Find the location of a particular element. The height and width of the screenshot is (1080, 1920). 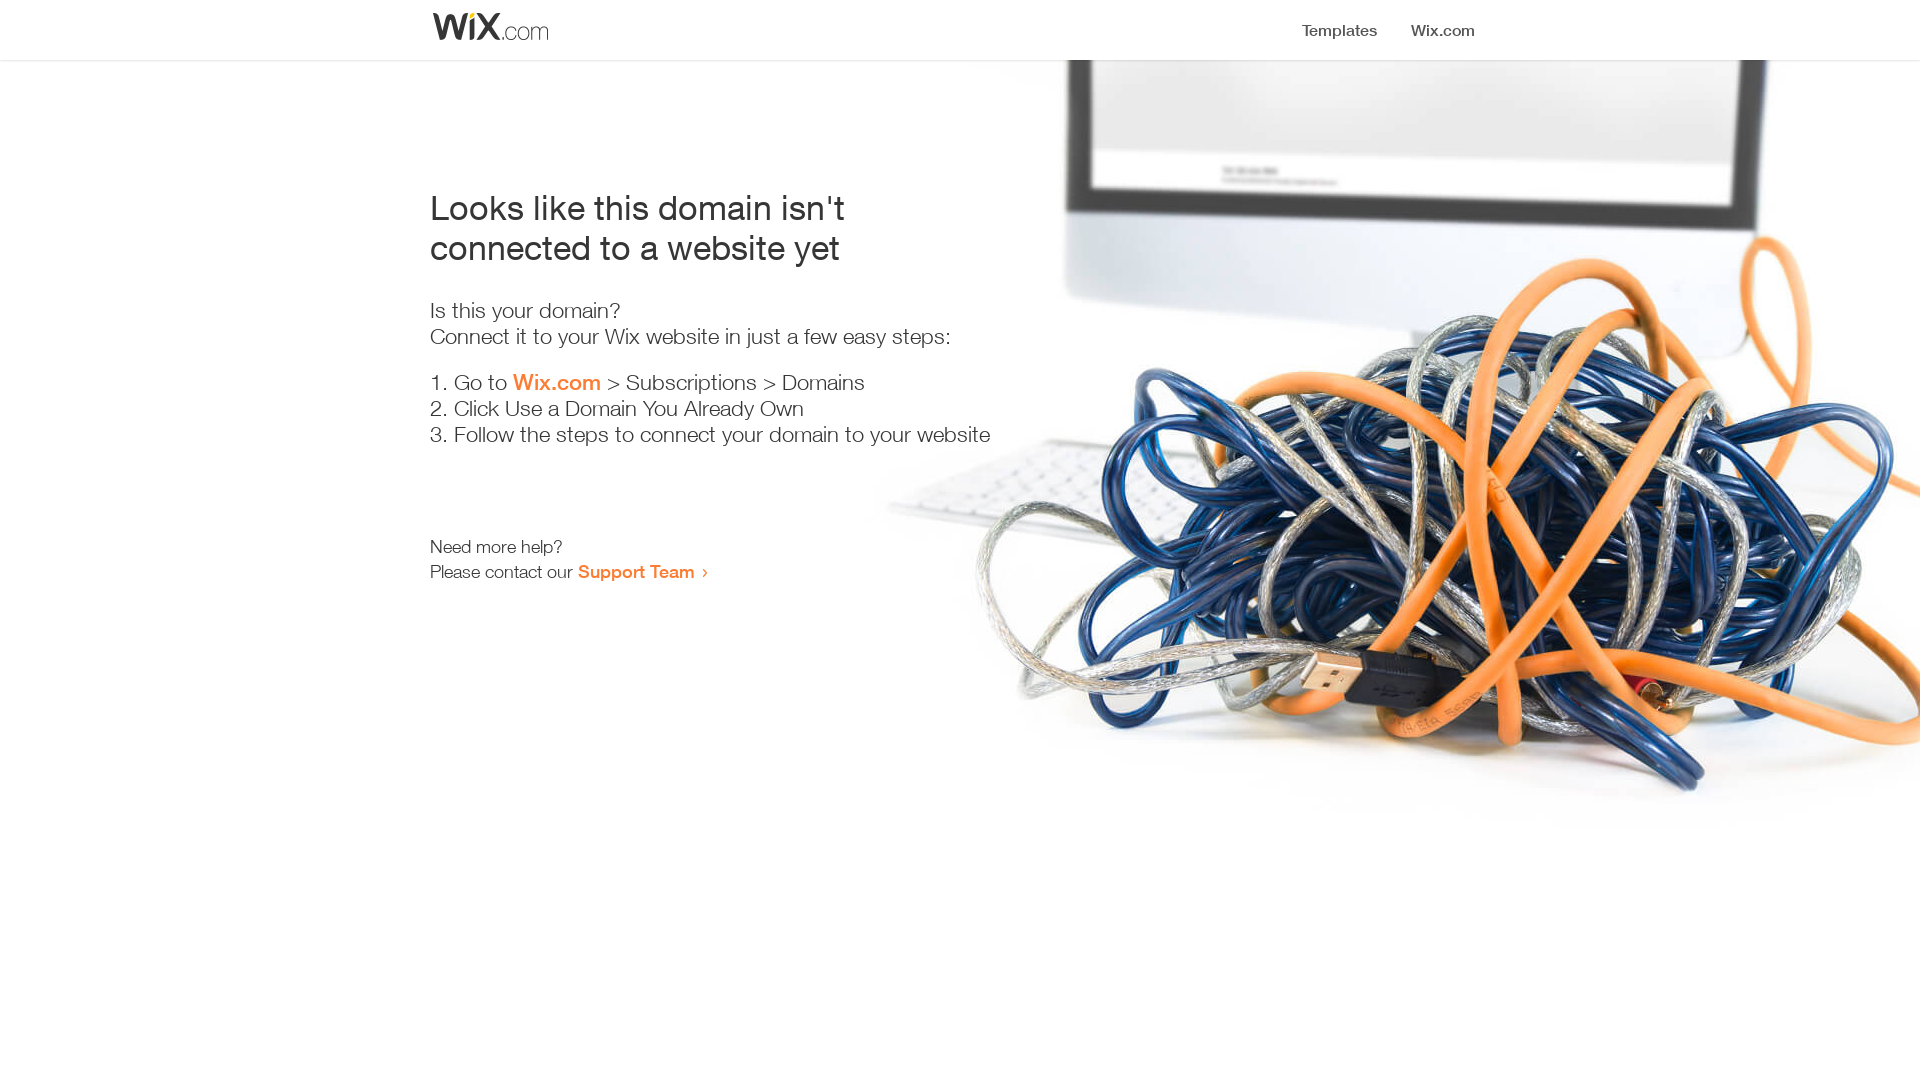

Wix.com is located at coordinates (557, 382).